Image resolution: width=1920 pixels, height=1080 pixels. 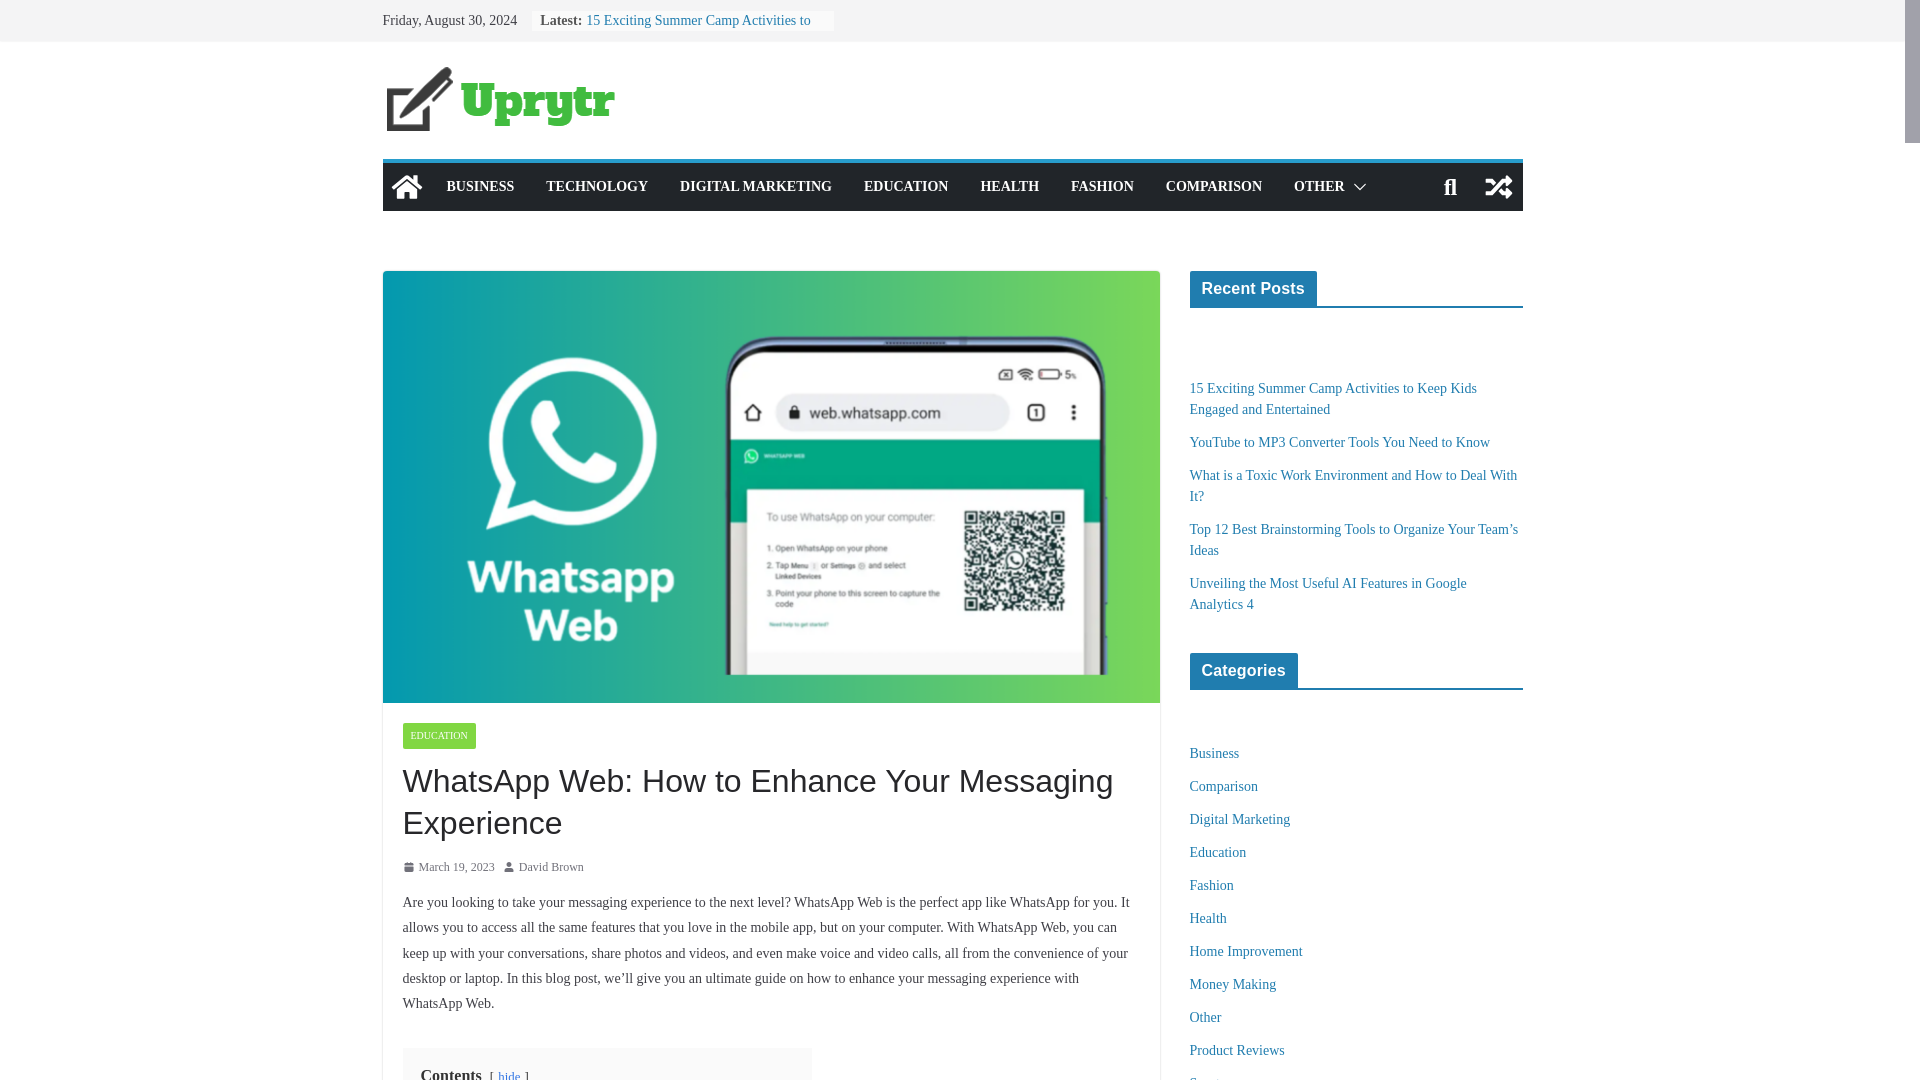 I want to click on 11:24 am, so click(x=447, y=868).